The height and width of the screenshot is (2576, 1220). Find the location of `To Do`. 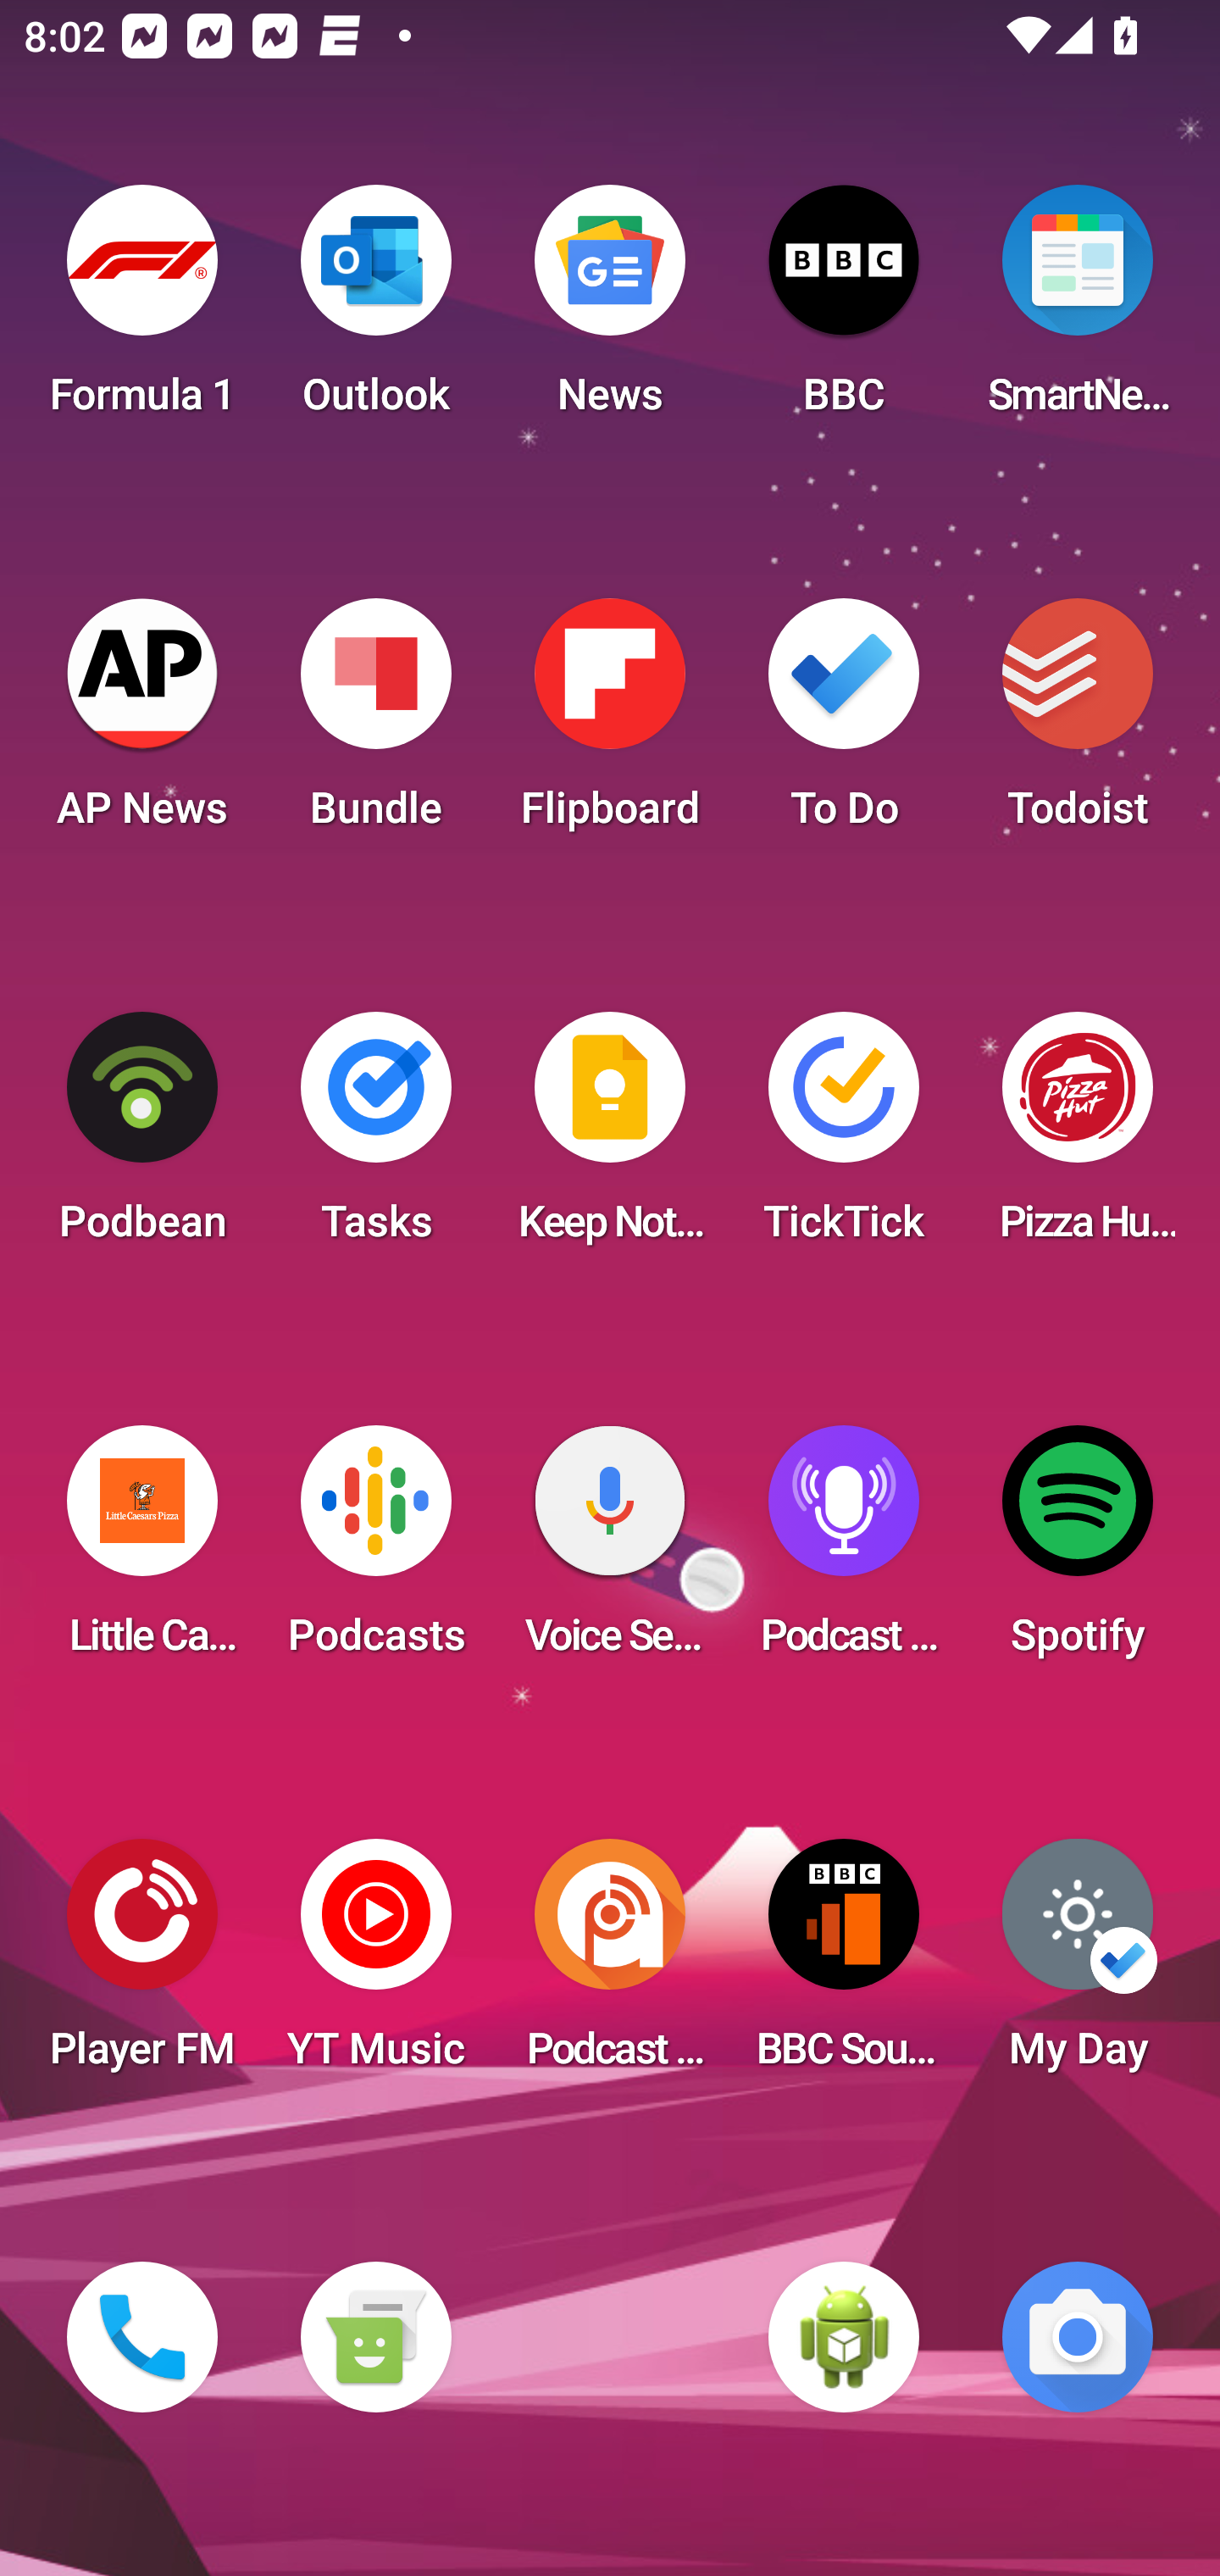

To Do is located at coordinates (844, 724).